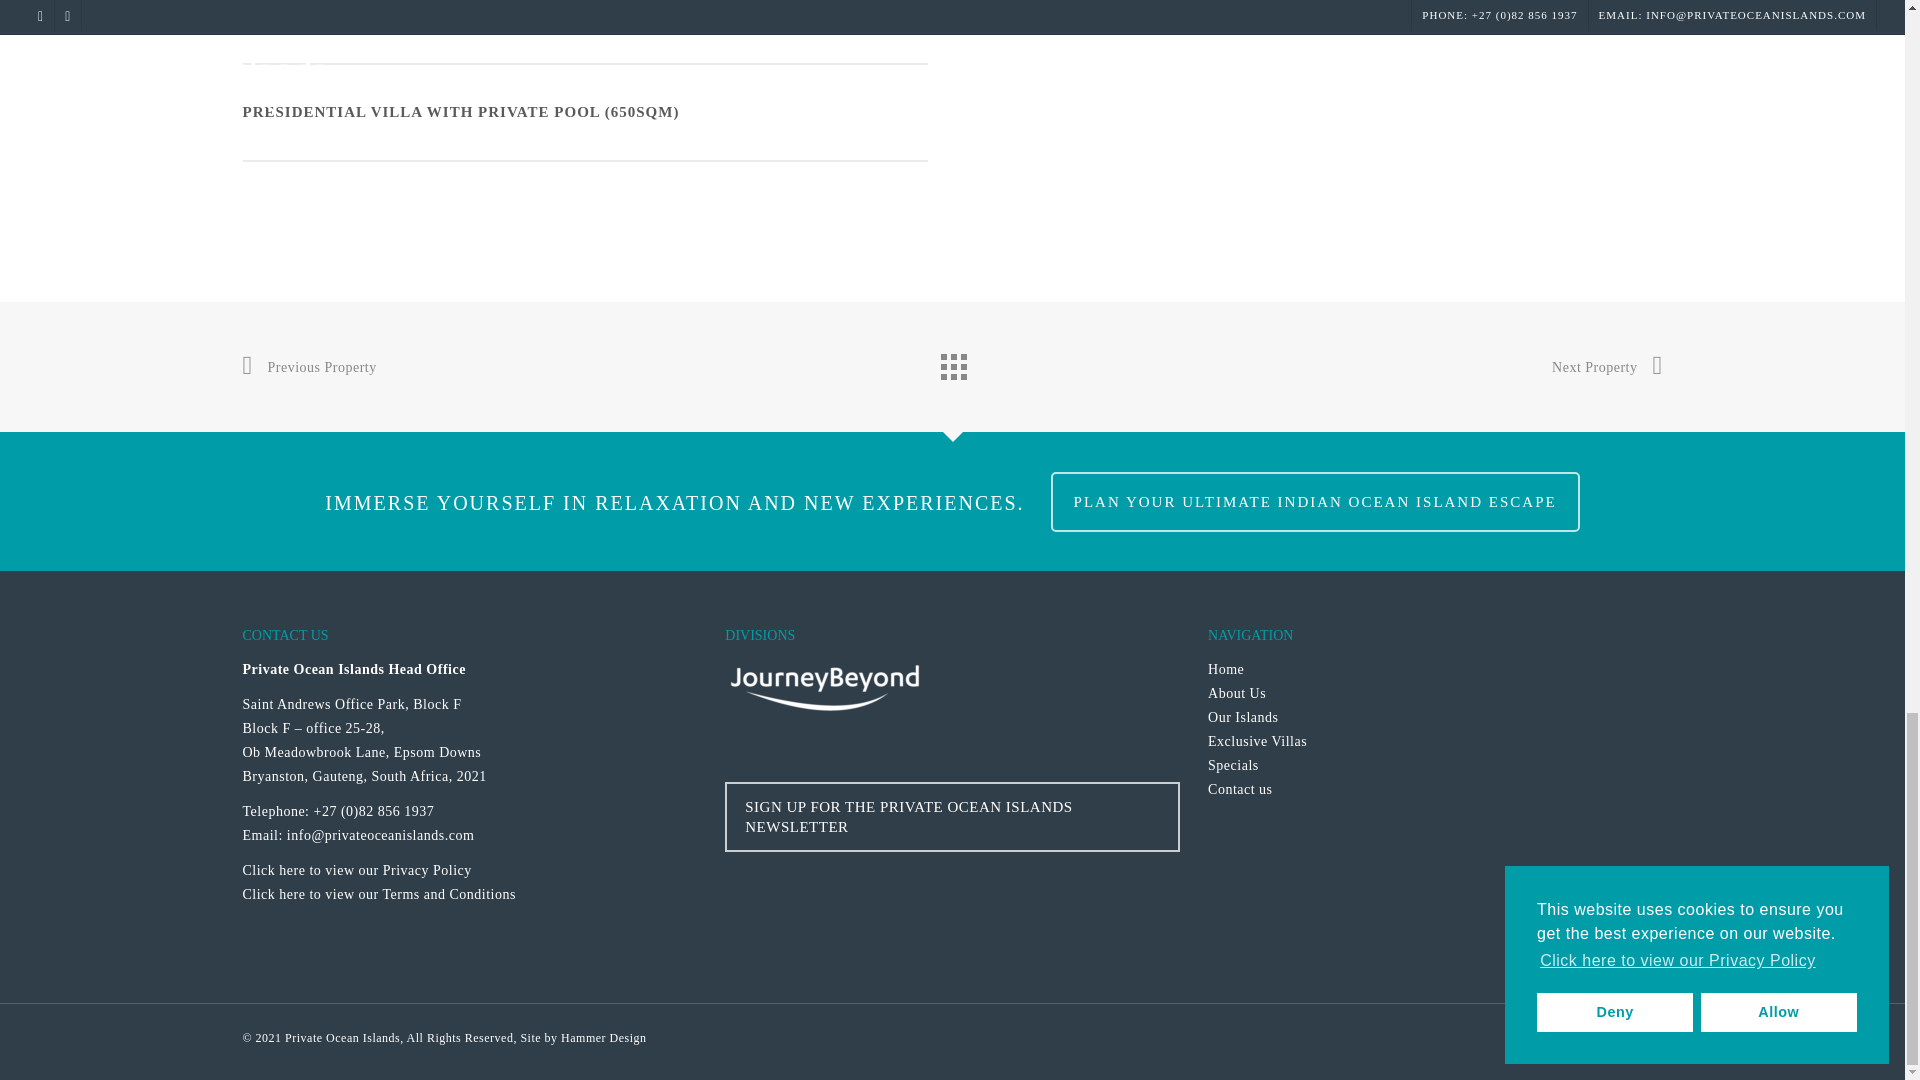 This screenshot has width=1920, height=1080. Describe the element at coordinates (308, 368) in the screenshot. I see `Previous Property` at that location.